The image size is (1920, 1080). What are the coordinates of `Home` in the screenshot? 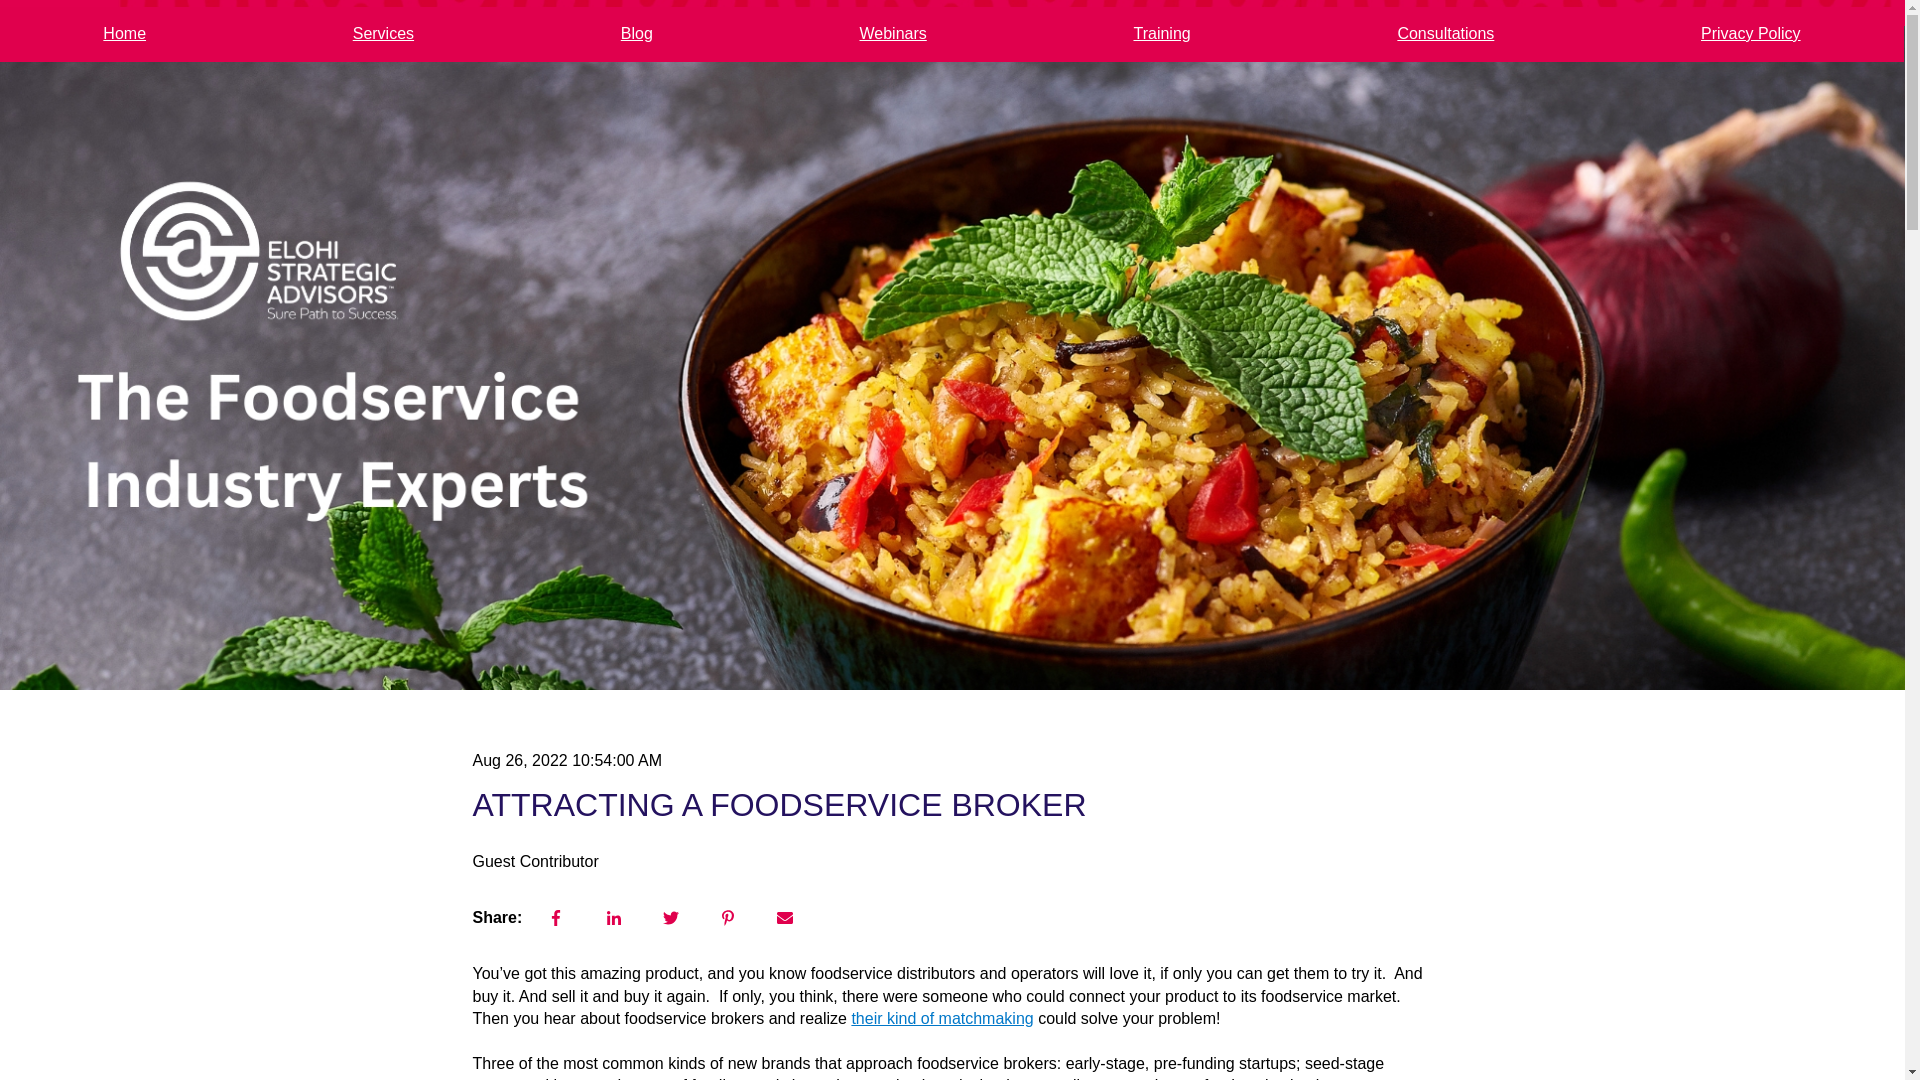 It's located at (124, 33).